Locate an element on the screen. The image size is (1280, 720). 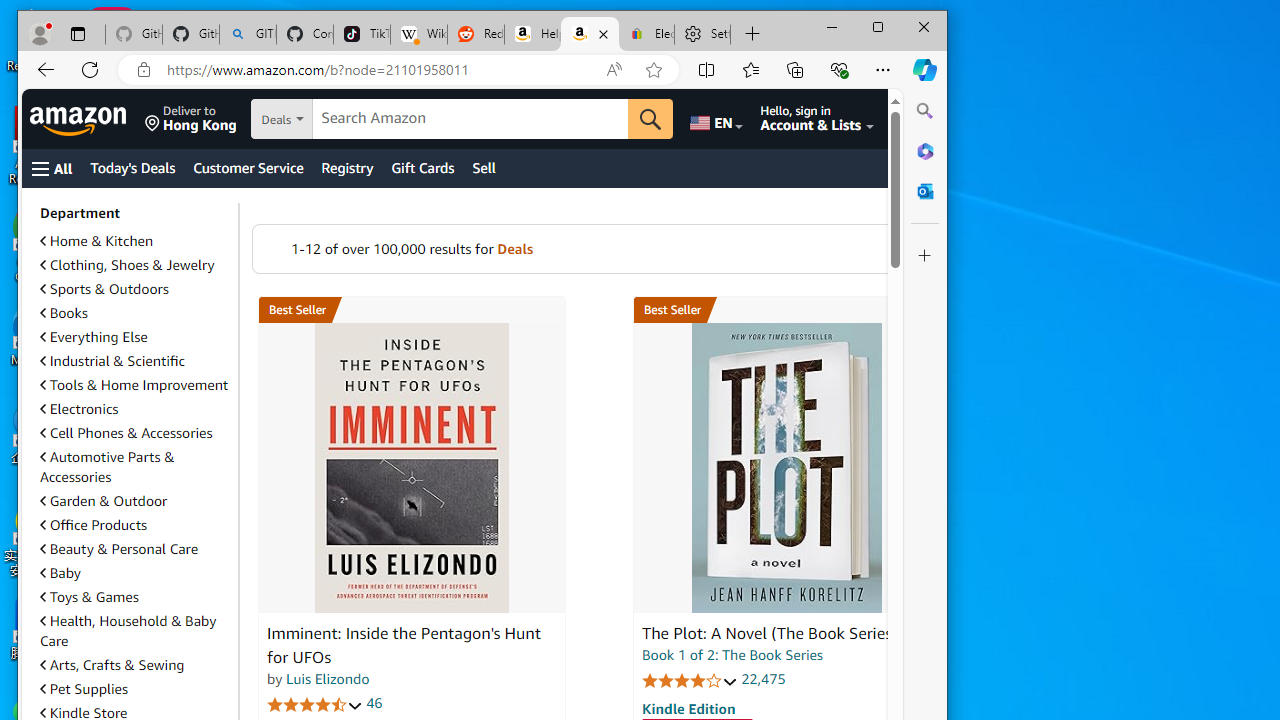
22,475 is located at coordinates (763, 678).